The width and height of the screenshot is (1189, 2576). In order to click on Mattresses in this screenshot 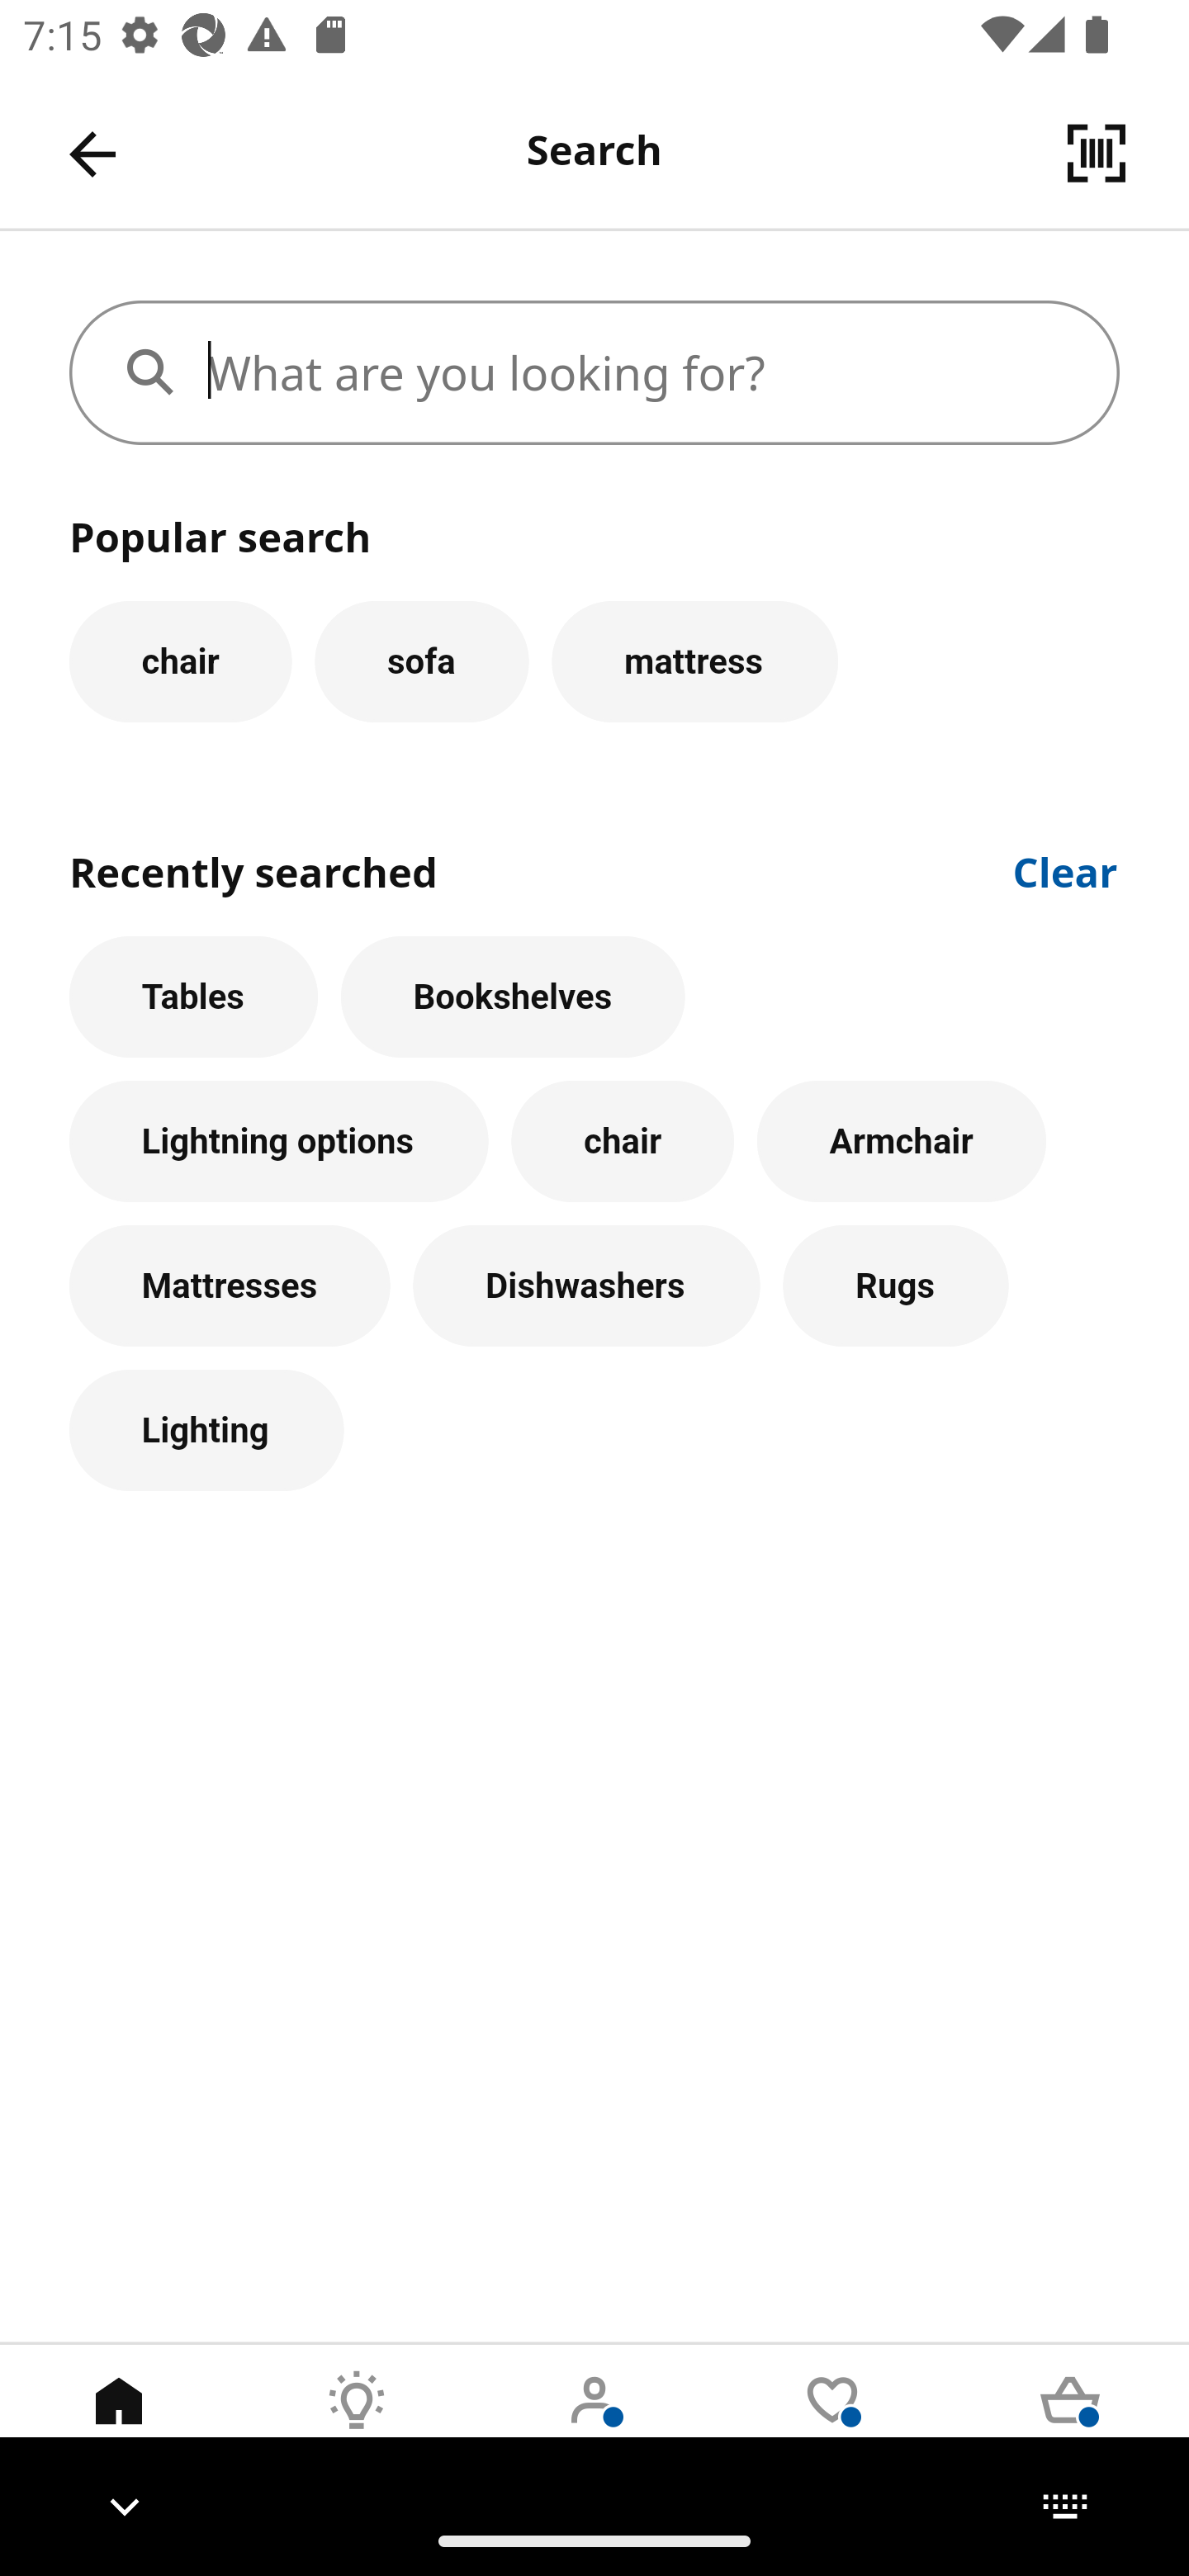, I will do `click(230, 1286)`.